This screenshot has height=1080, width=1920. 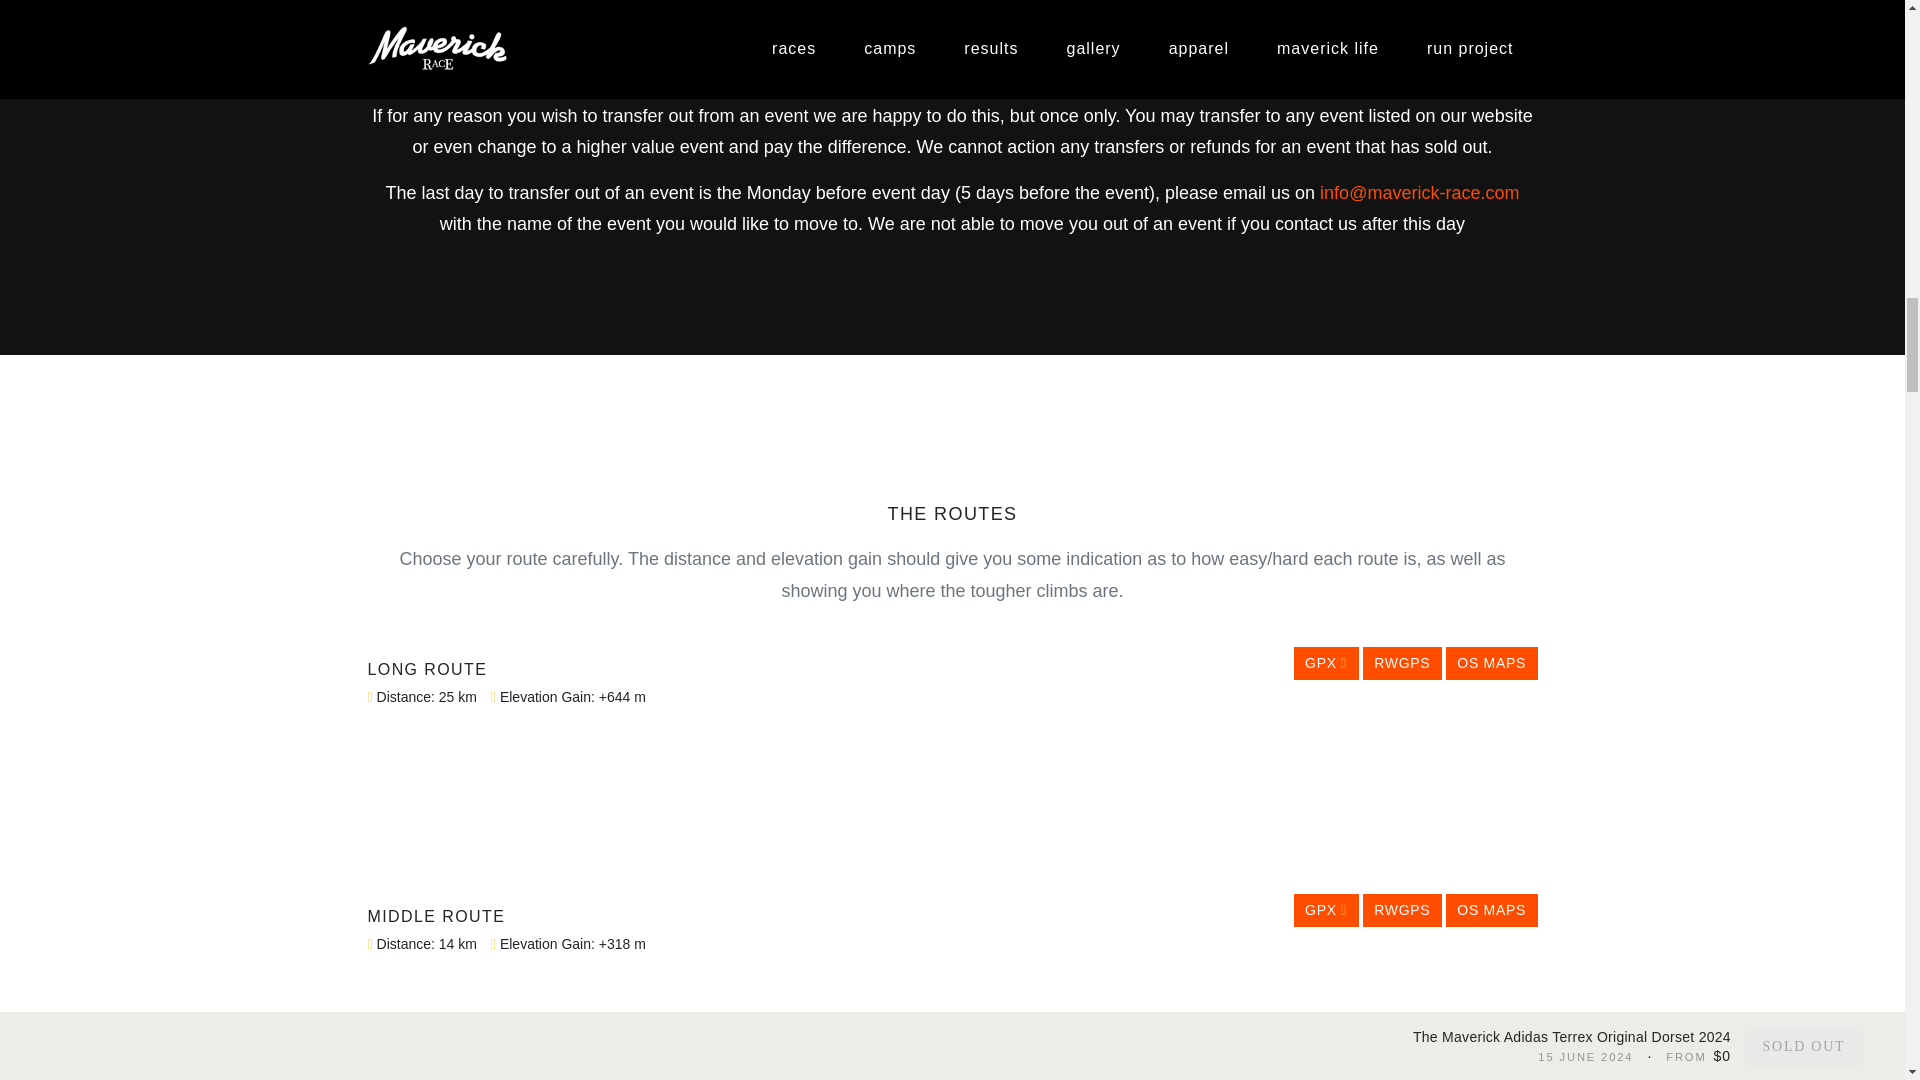 I want to click on RWGPS, so click(x=1402, y=664).